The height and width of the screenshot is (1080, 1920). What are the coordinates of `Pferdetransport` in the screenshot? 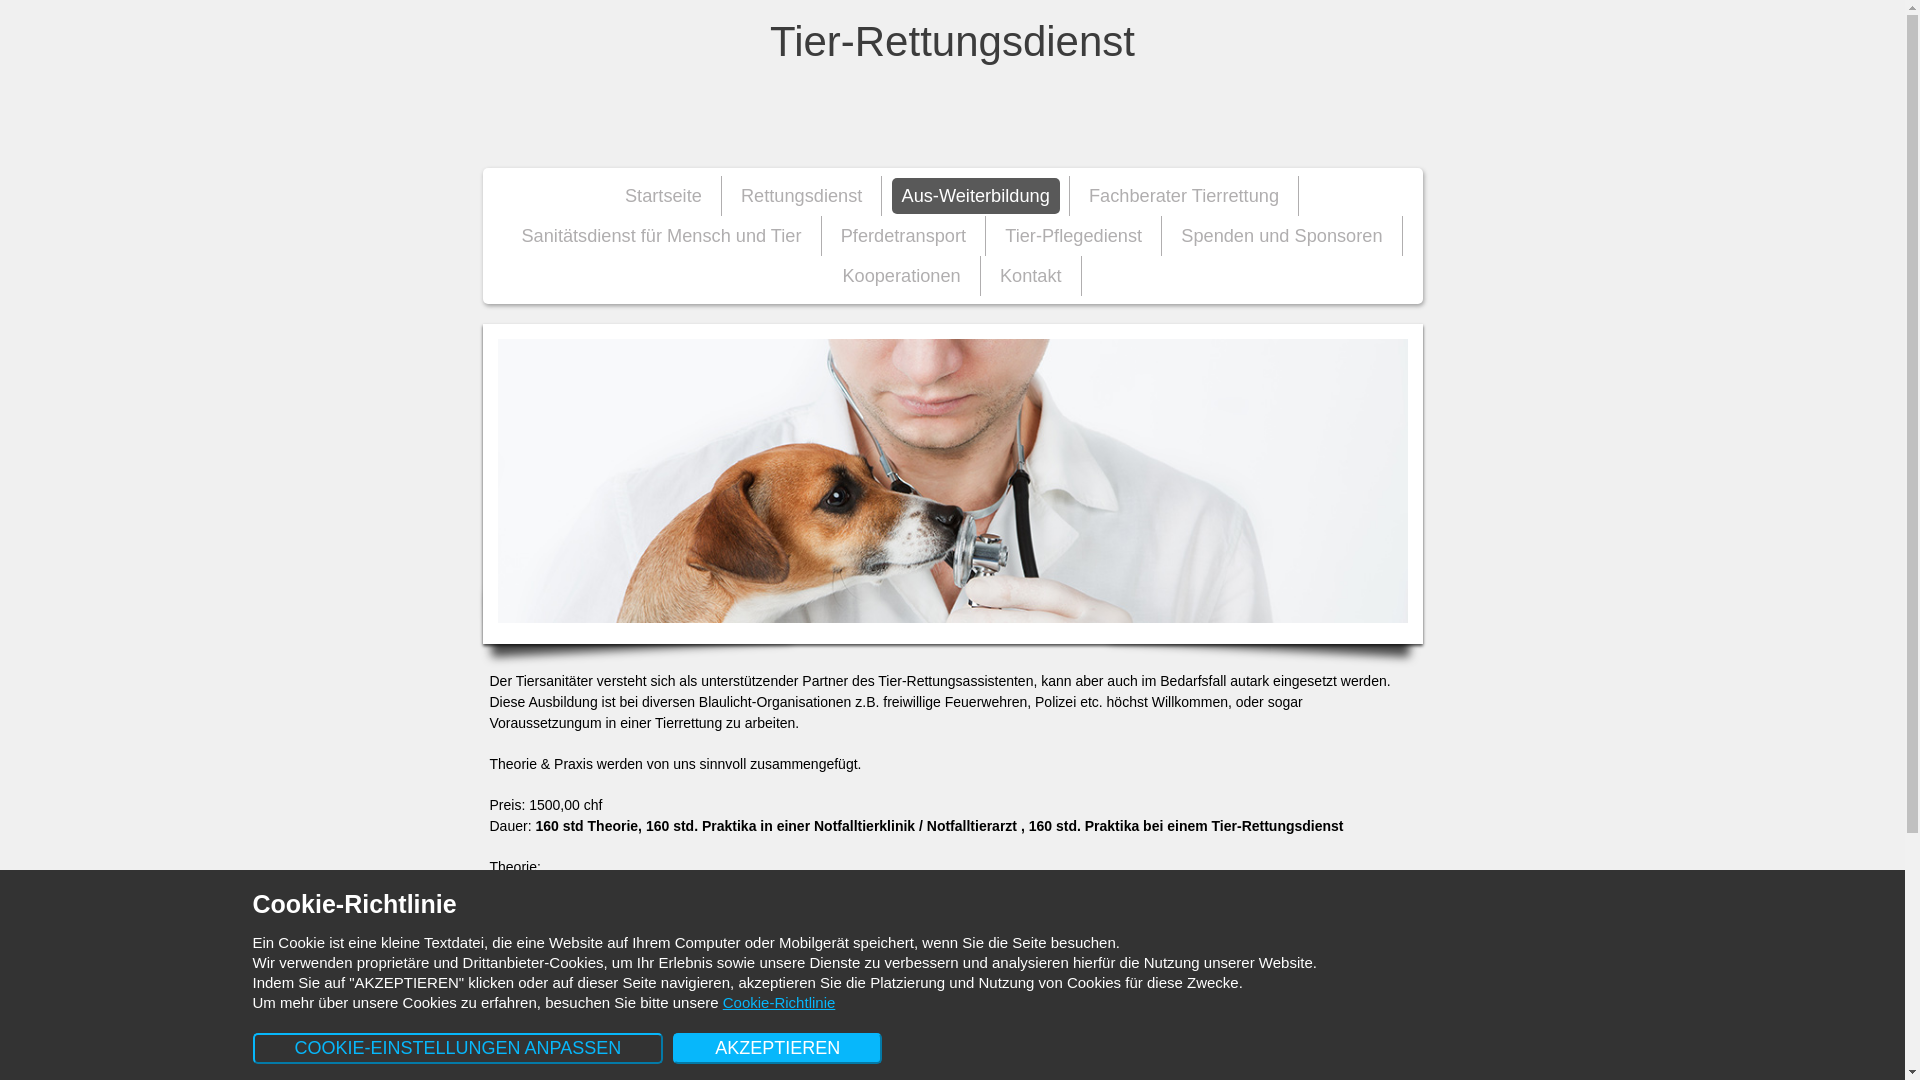 It's located at (904, 236).